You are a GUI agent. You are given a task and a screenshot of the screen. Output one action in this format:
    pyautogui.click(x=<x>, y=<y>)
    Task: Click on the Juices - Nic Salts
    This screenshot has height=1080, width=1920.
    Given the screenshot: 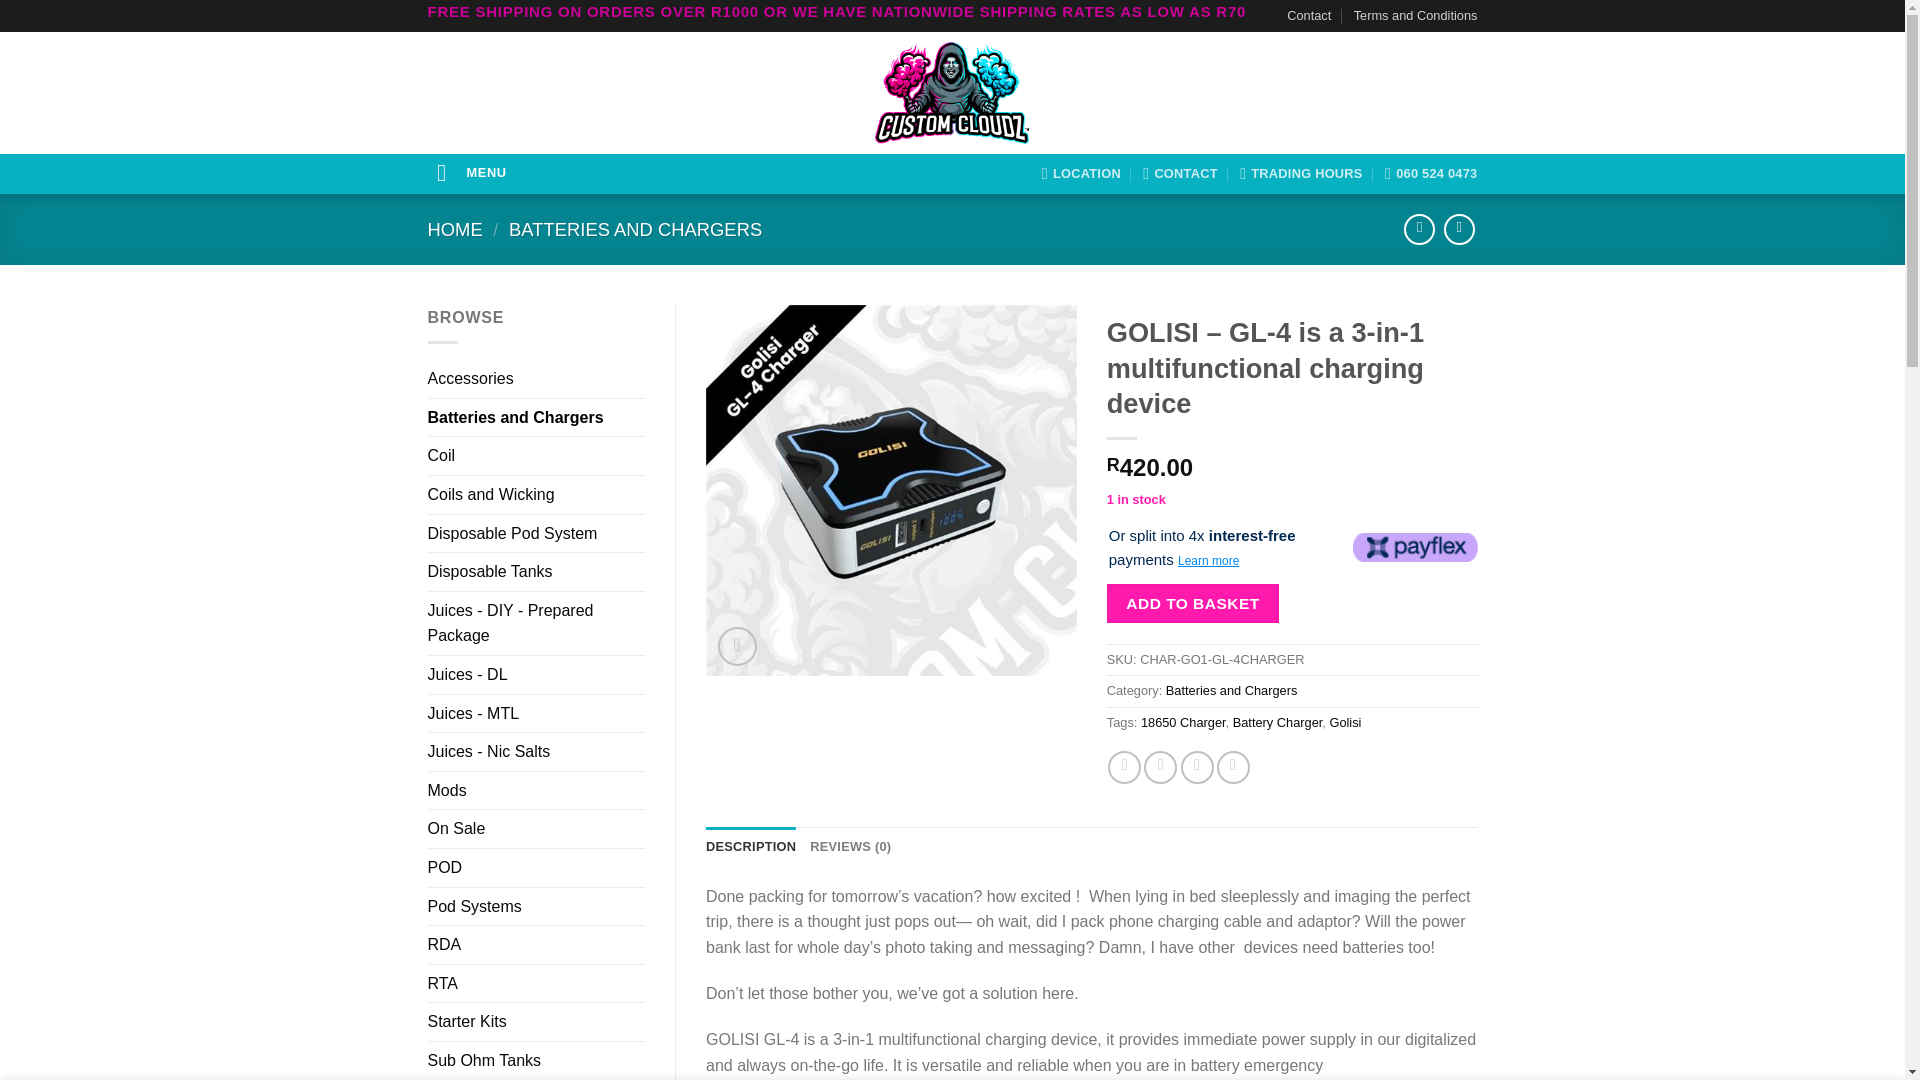 What is the action you would take?
    pyautogui.click(x=536, y=752)
    